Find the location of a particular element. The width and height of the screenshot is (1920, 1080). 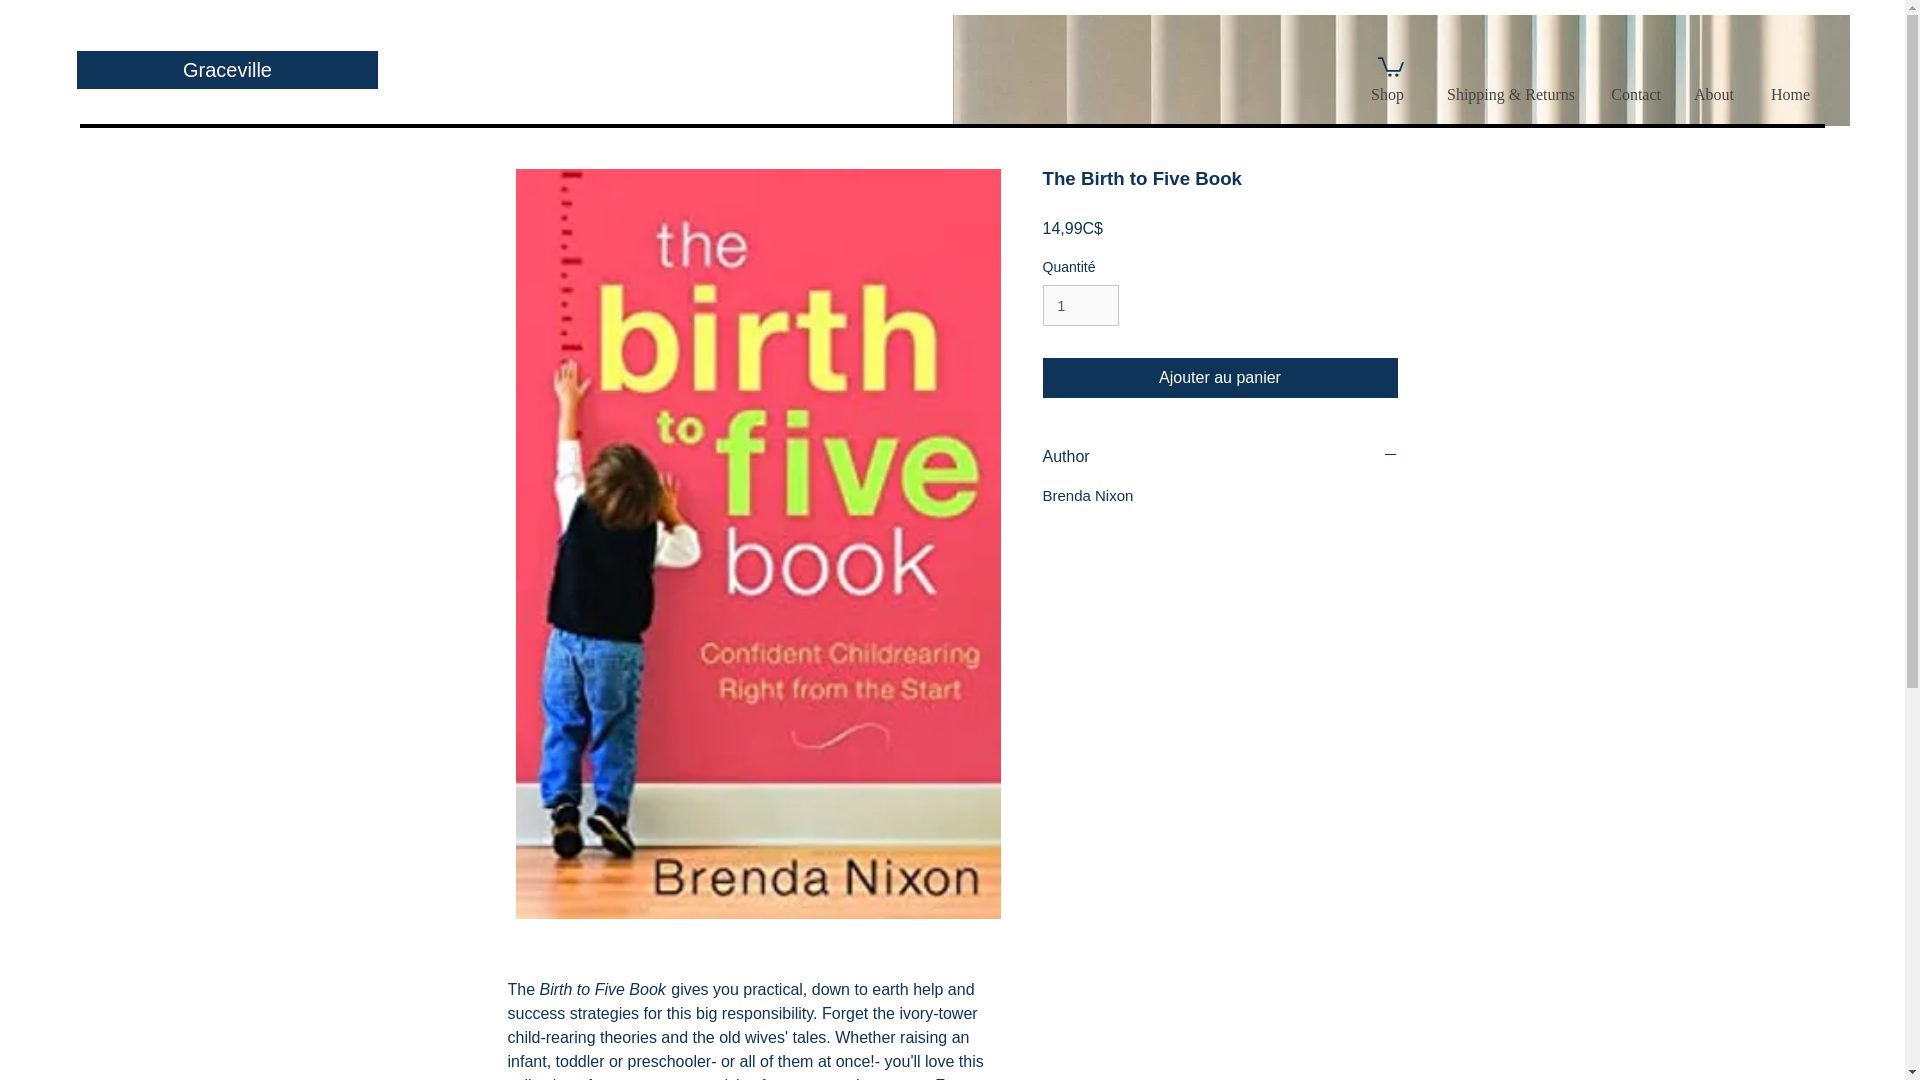

Shop is located at coordinates (1386, 94).